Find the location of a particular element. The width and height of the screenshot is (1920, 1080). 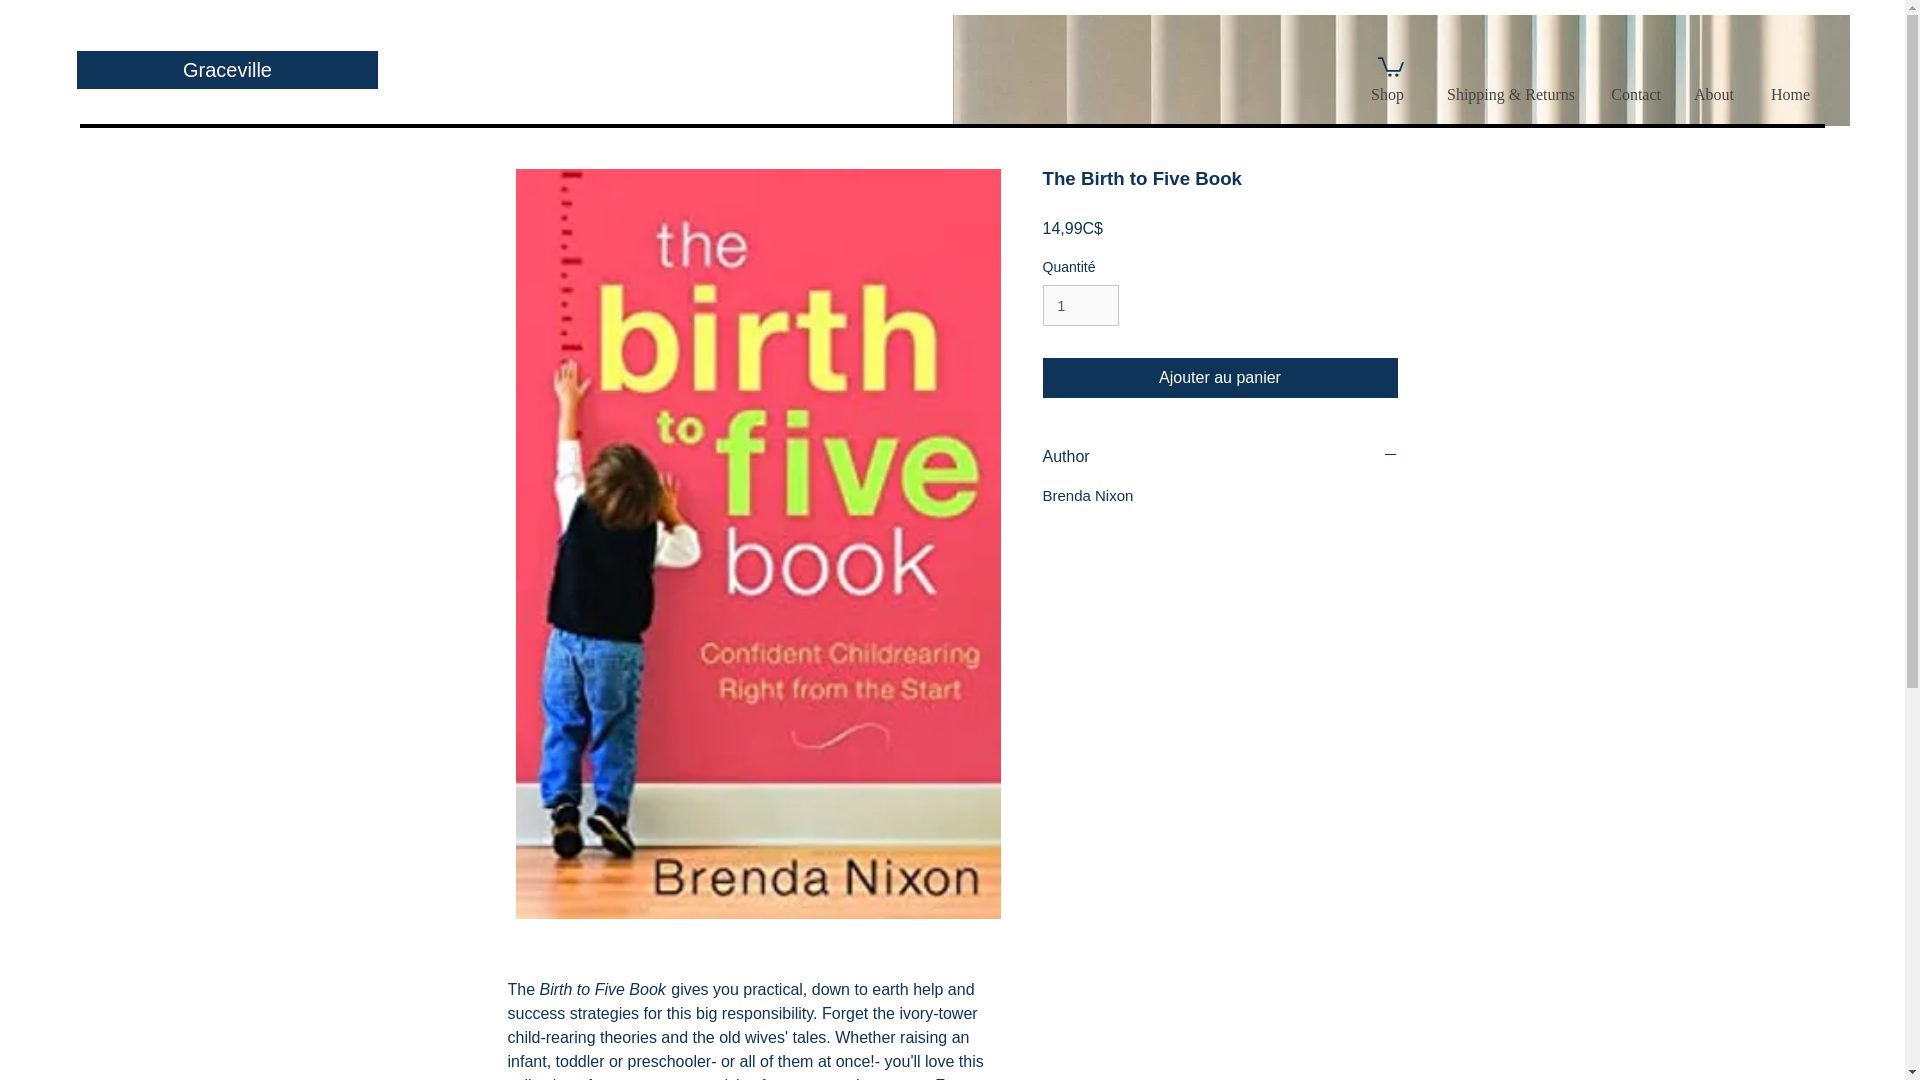

Shop is located at coordinates (1386, 94).